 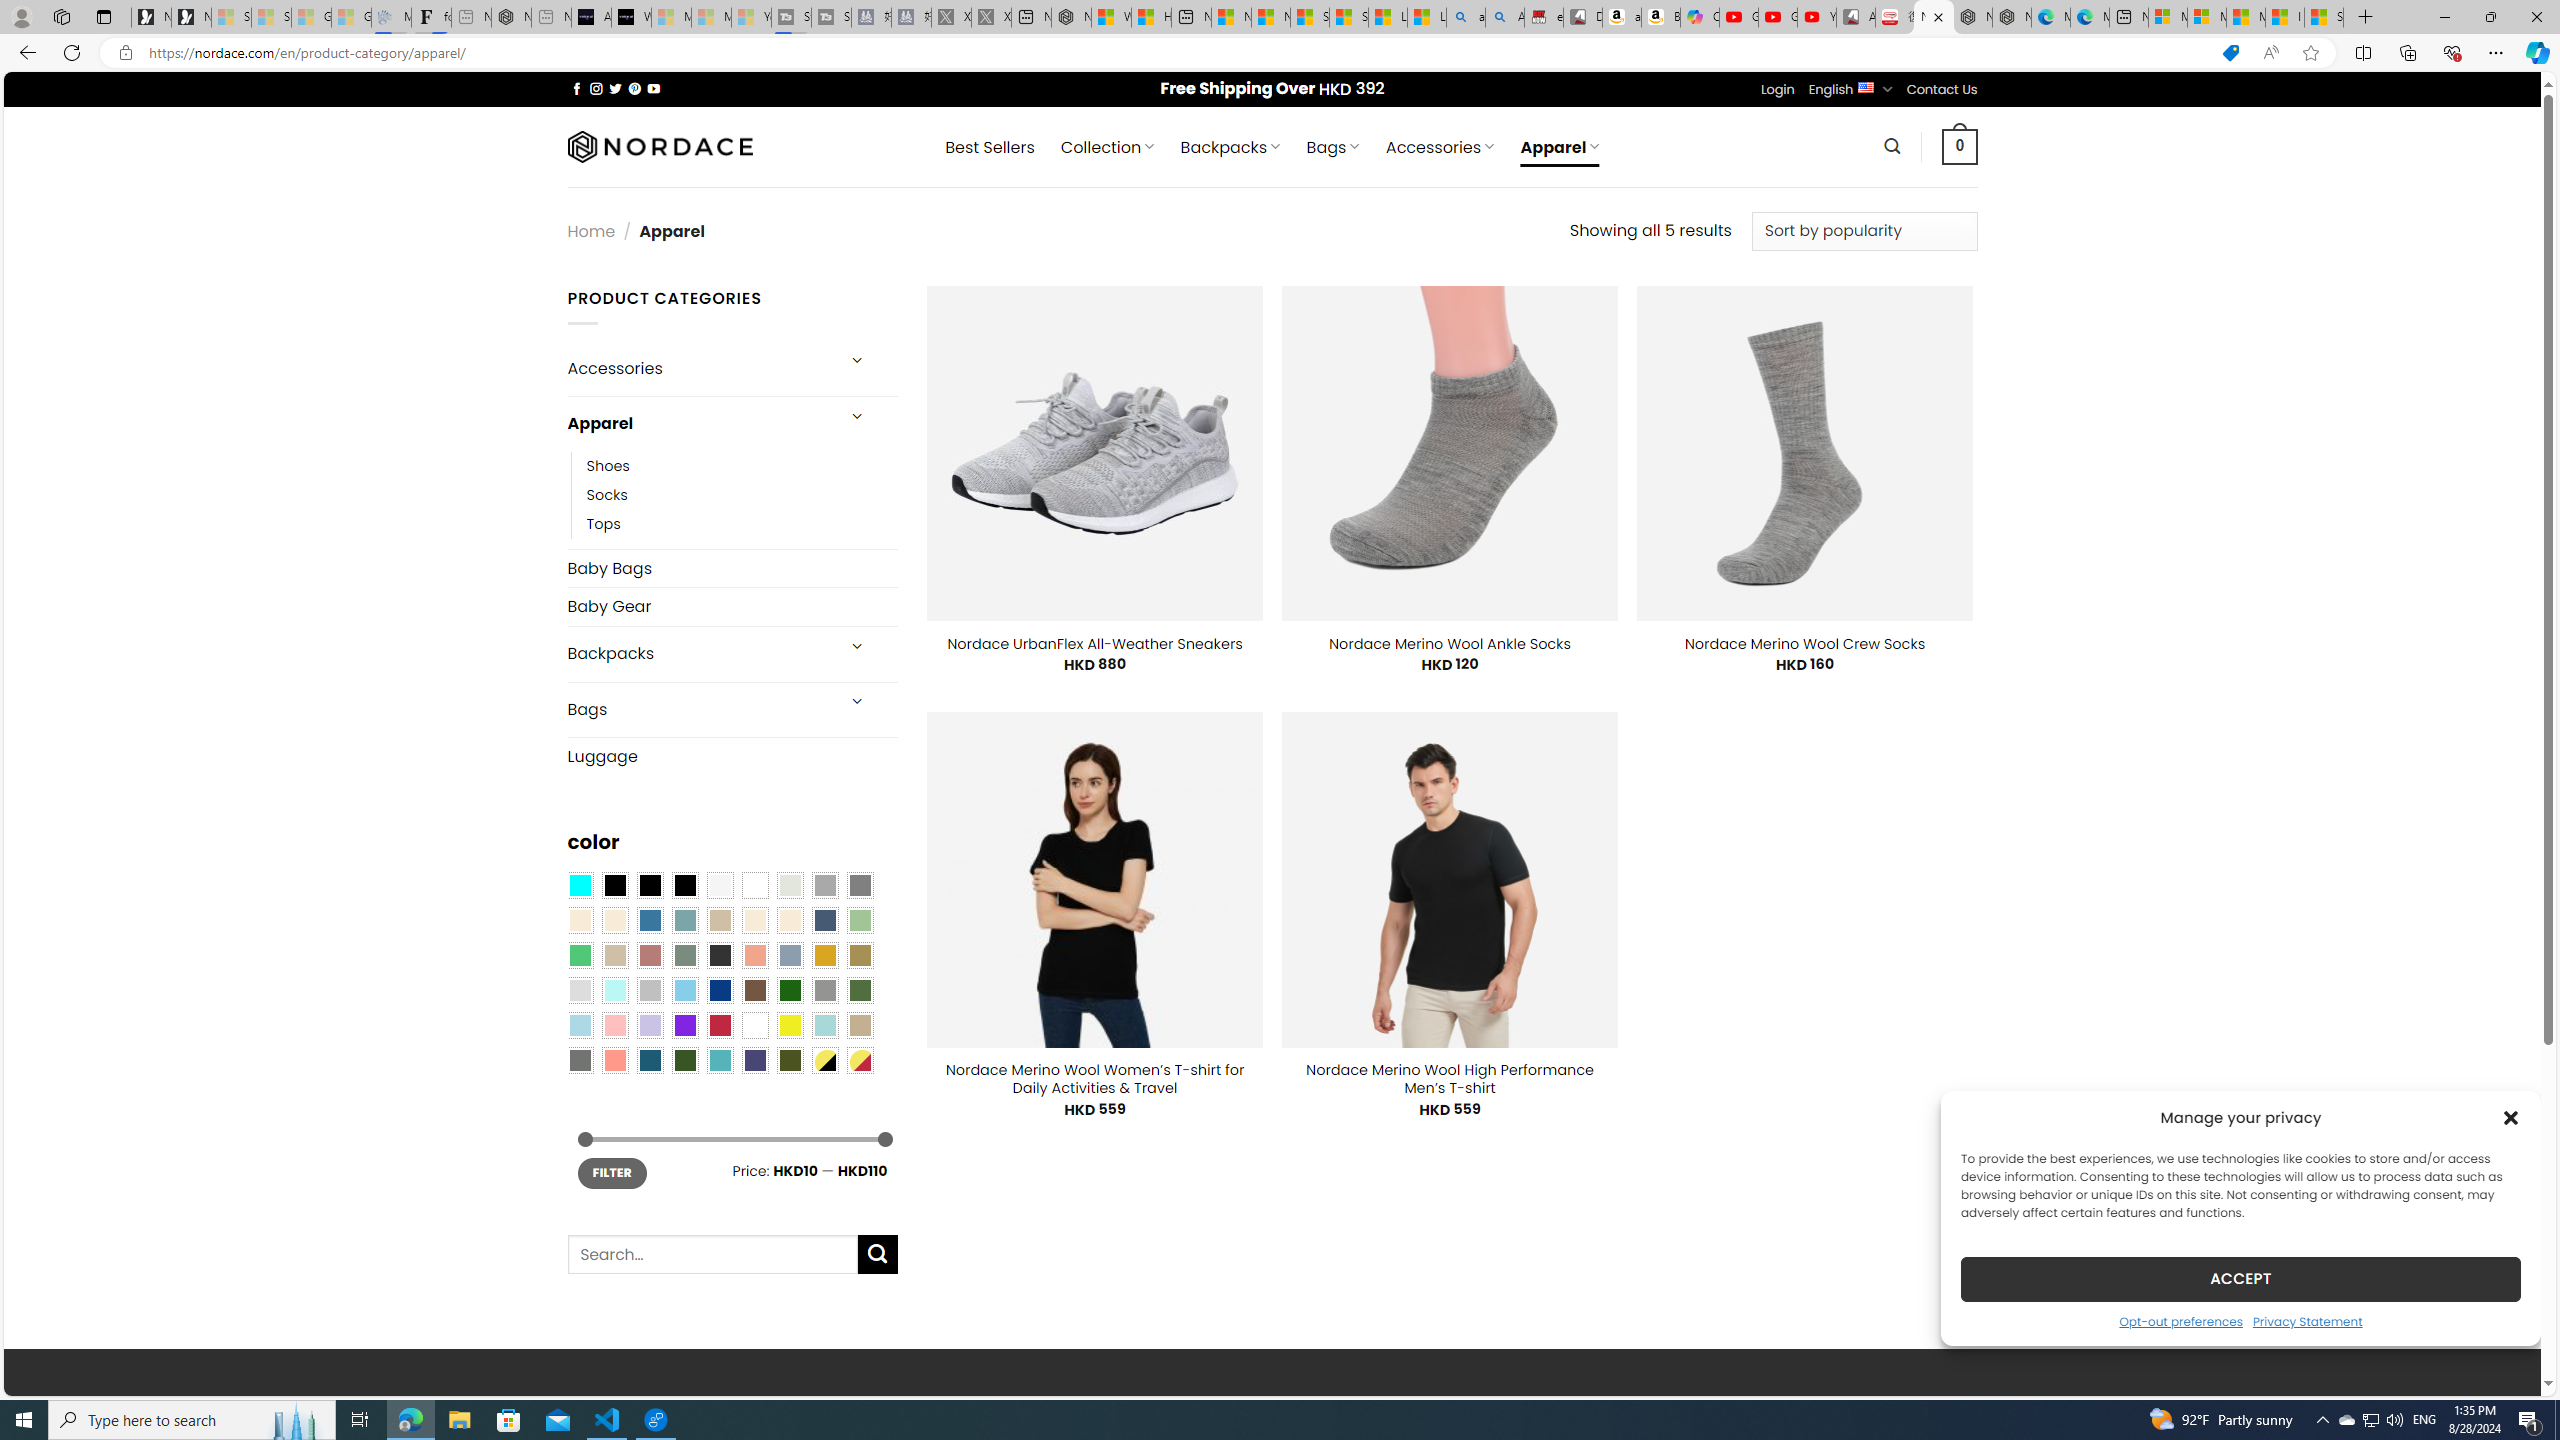 What do you see at coordinates (614, 990) in the screenshot?
I see `Mint` at bounding box center [614, 990].